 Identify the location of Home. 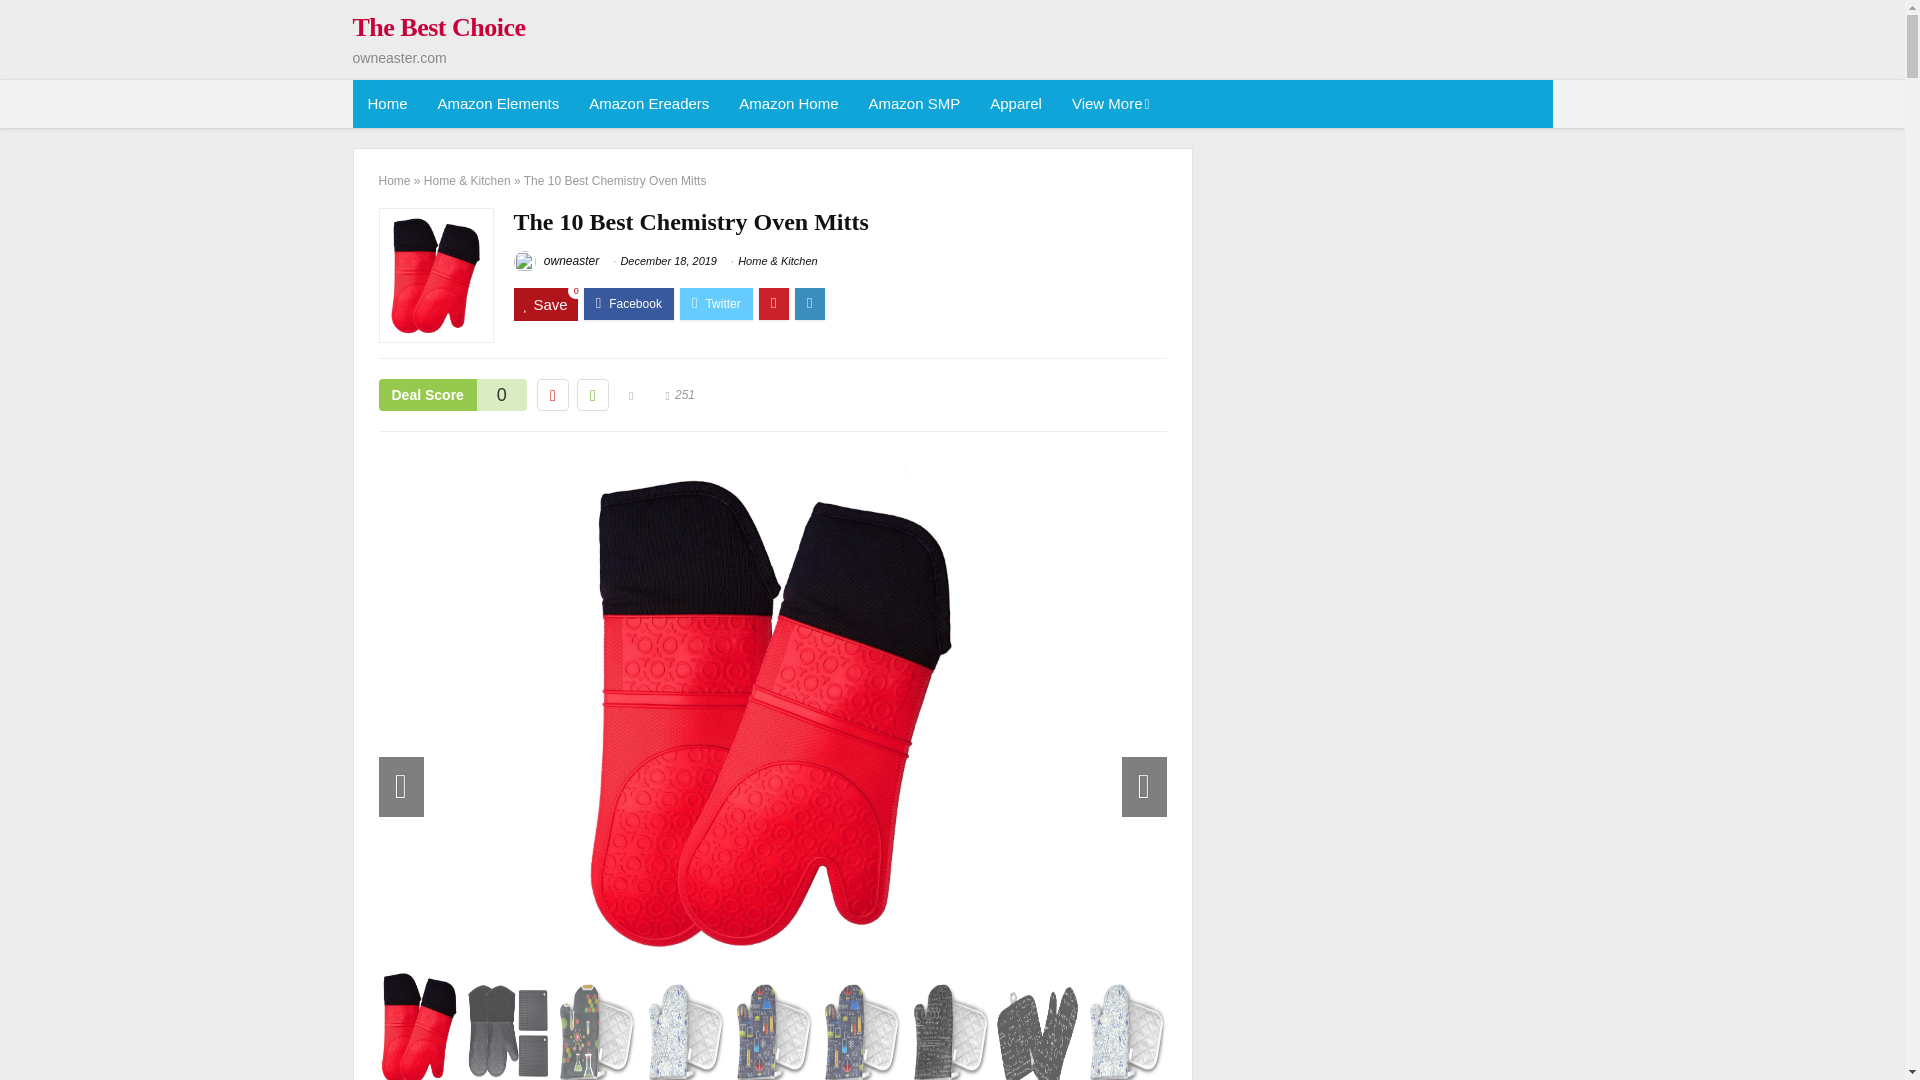
(386, 104).